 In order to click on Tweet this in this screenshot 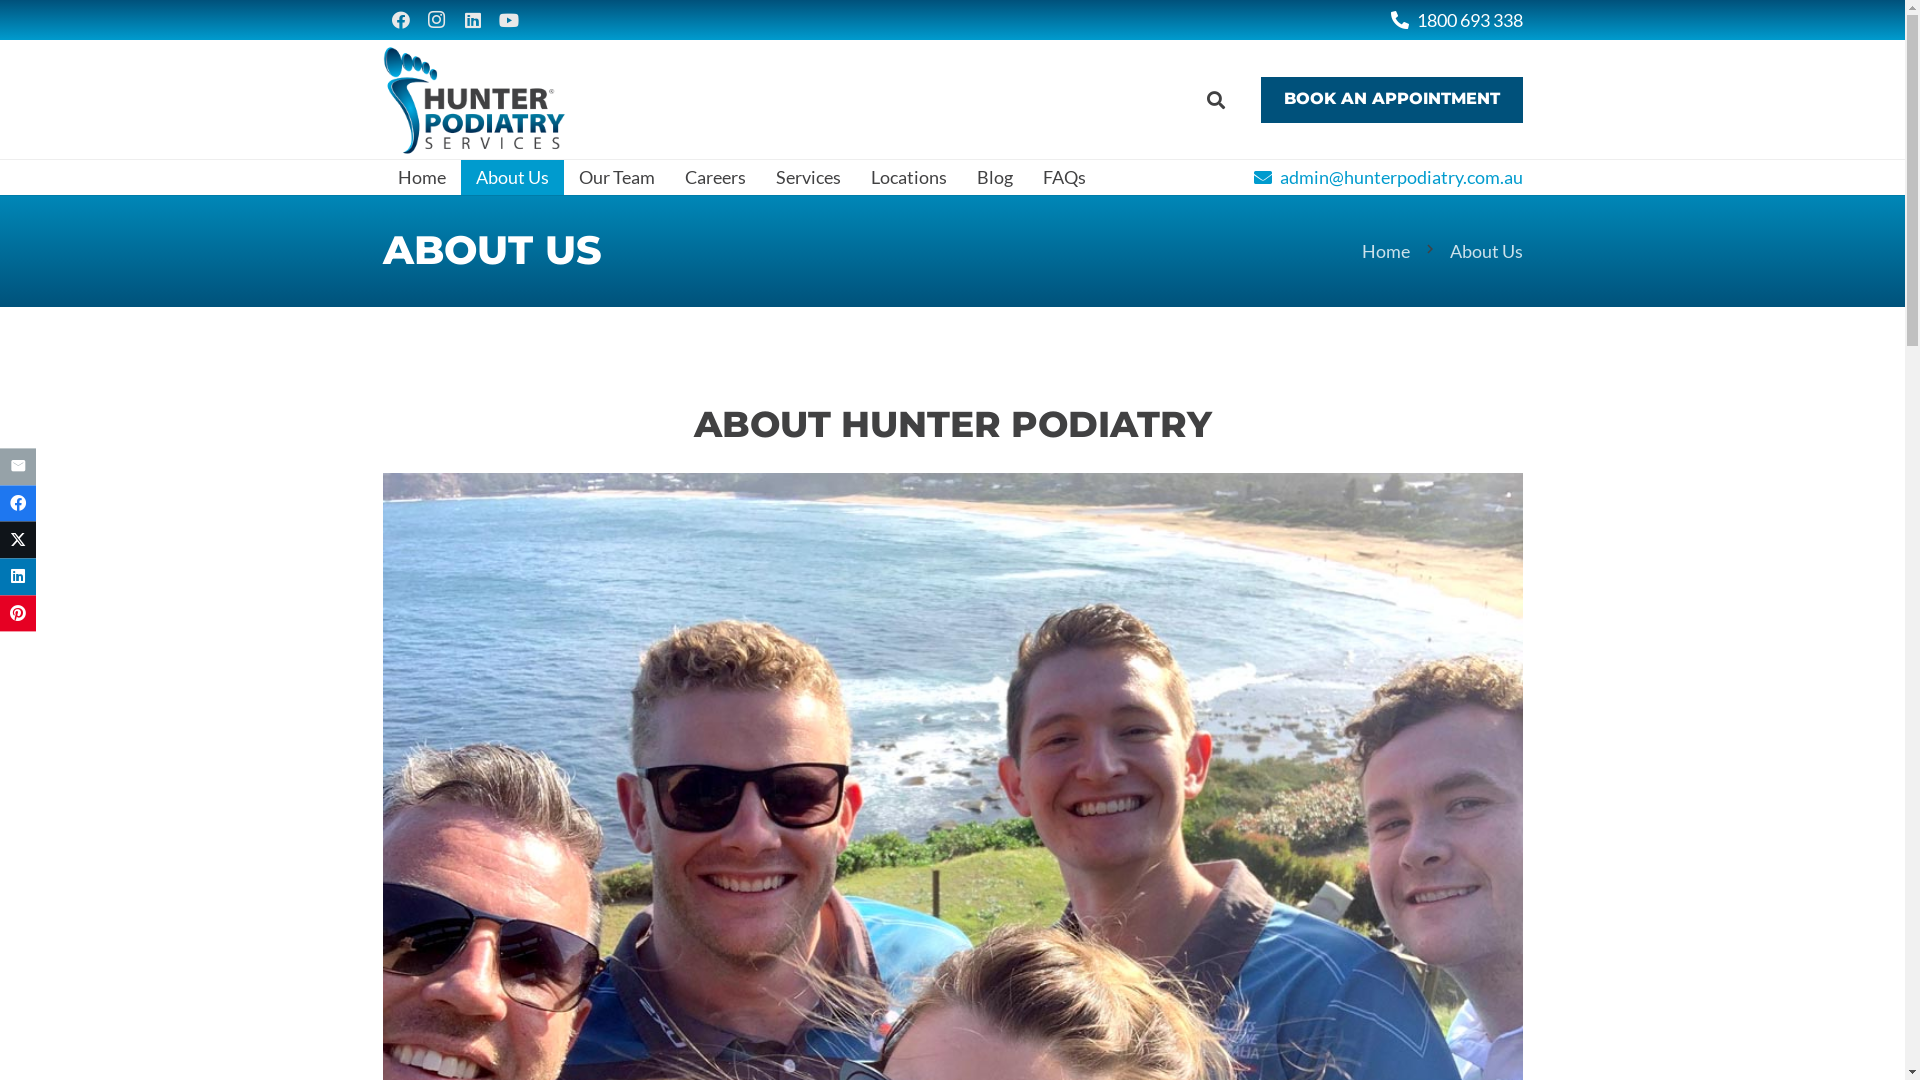, I will do `click(18, 540)`.